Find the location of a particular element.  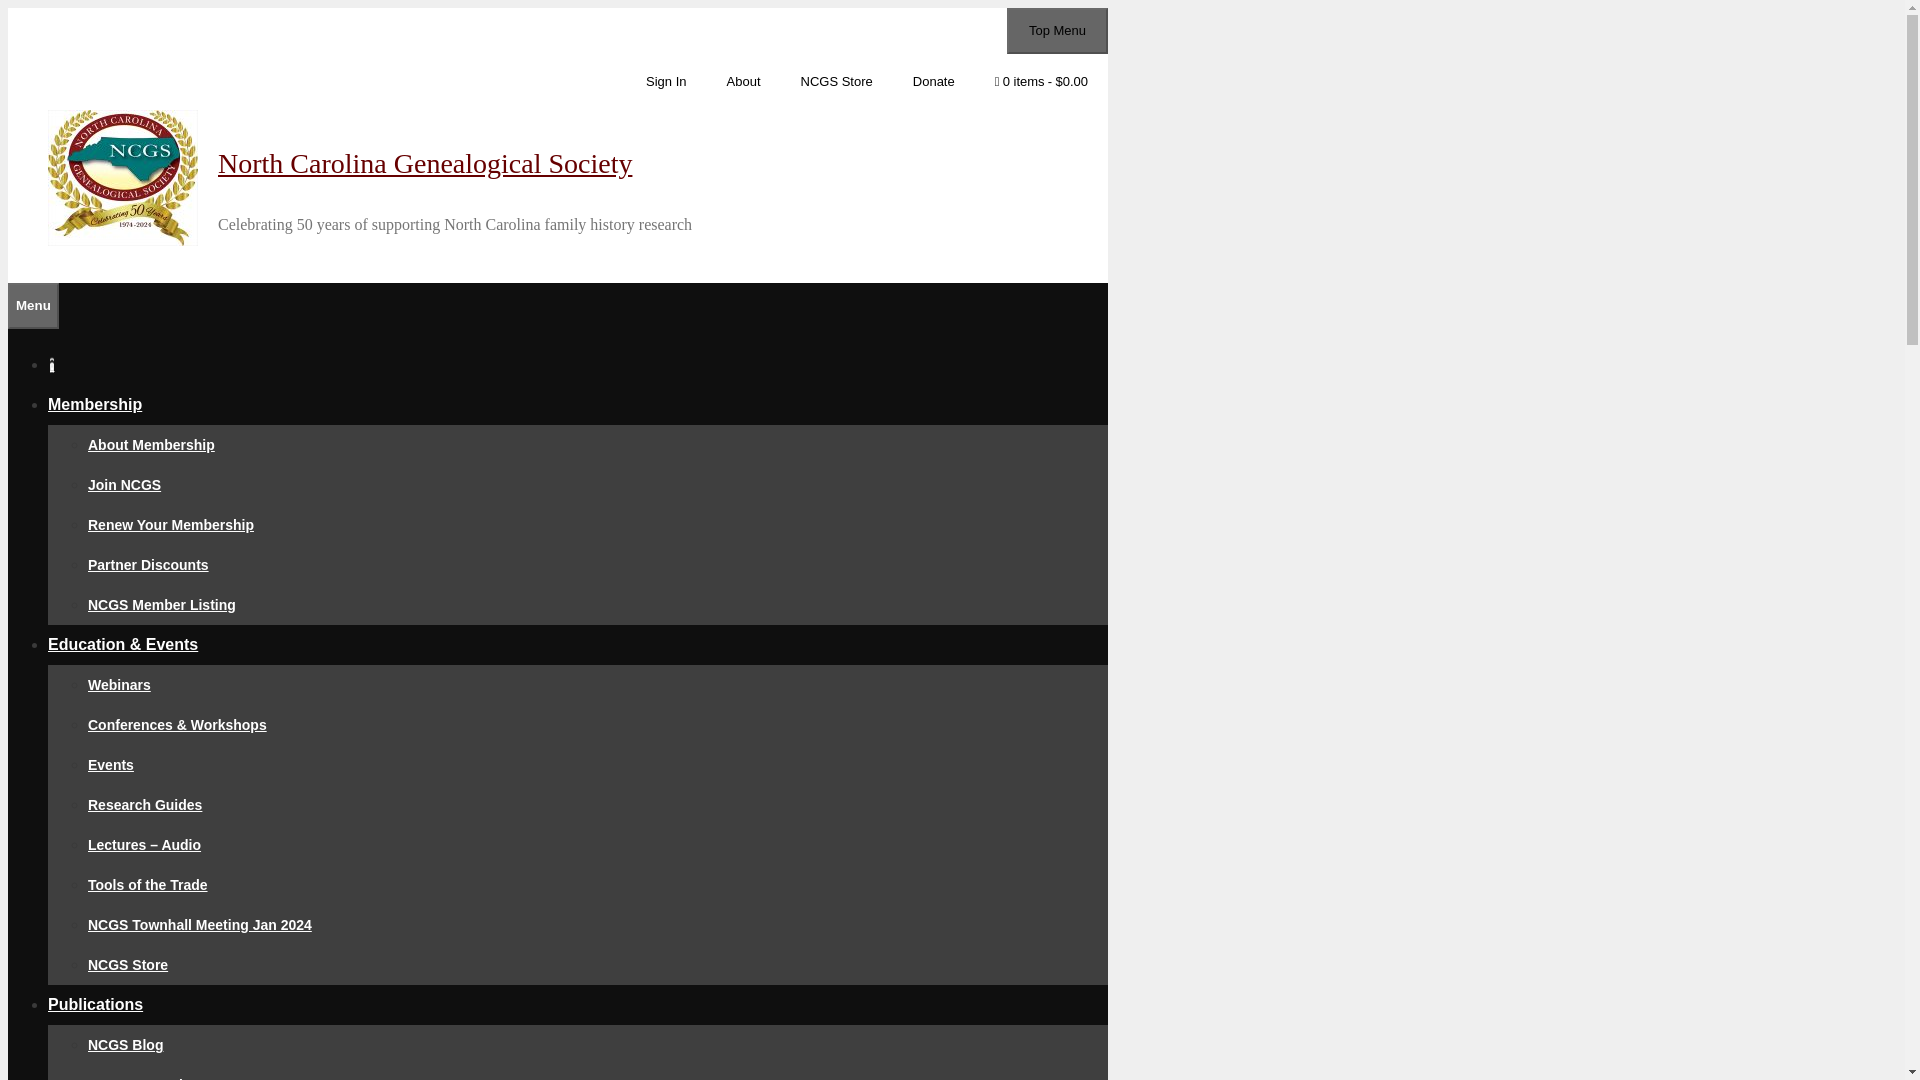

Research Guides is located at coordinates (144, 805).